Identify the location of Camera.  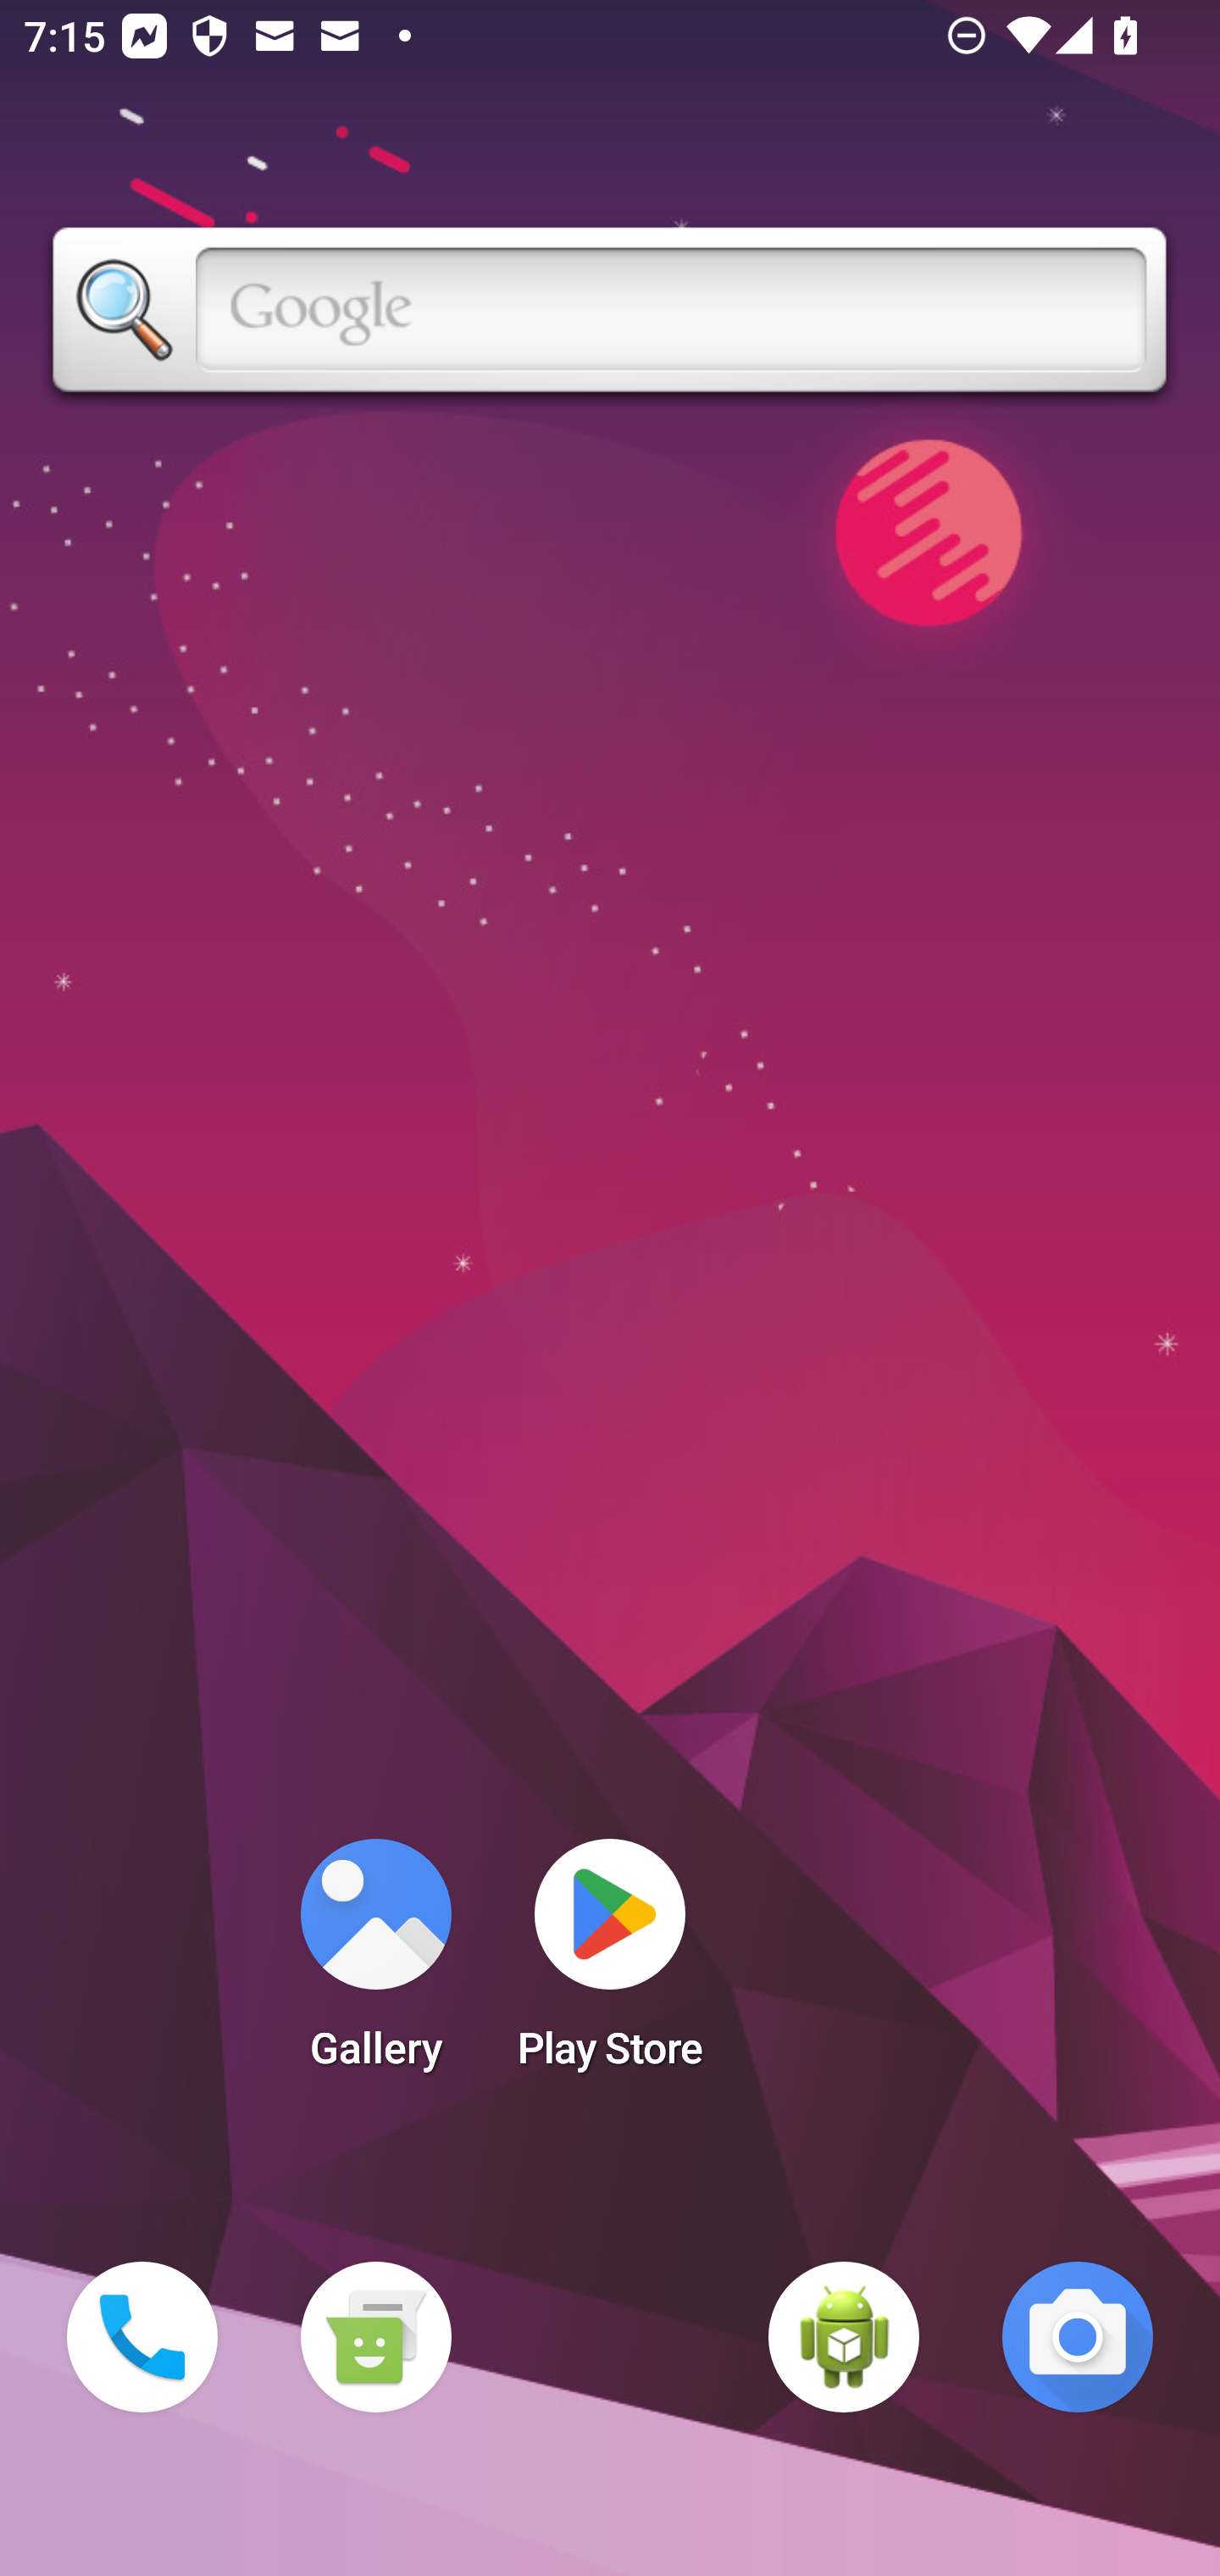
(1078, 2337).